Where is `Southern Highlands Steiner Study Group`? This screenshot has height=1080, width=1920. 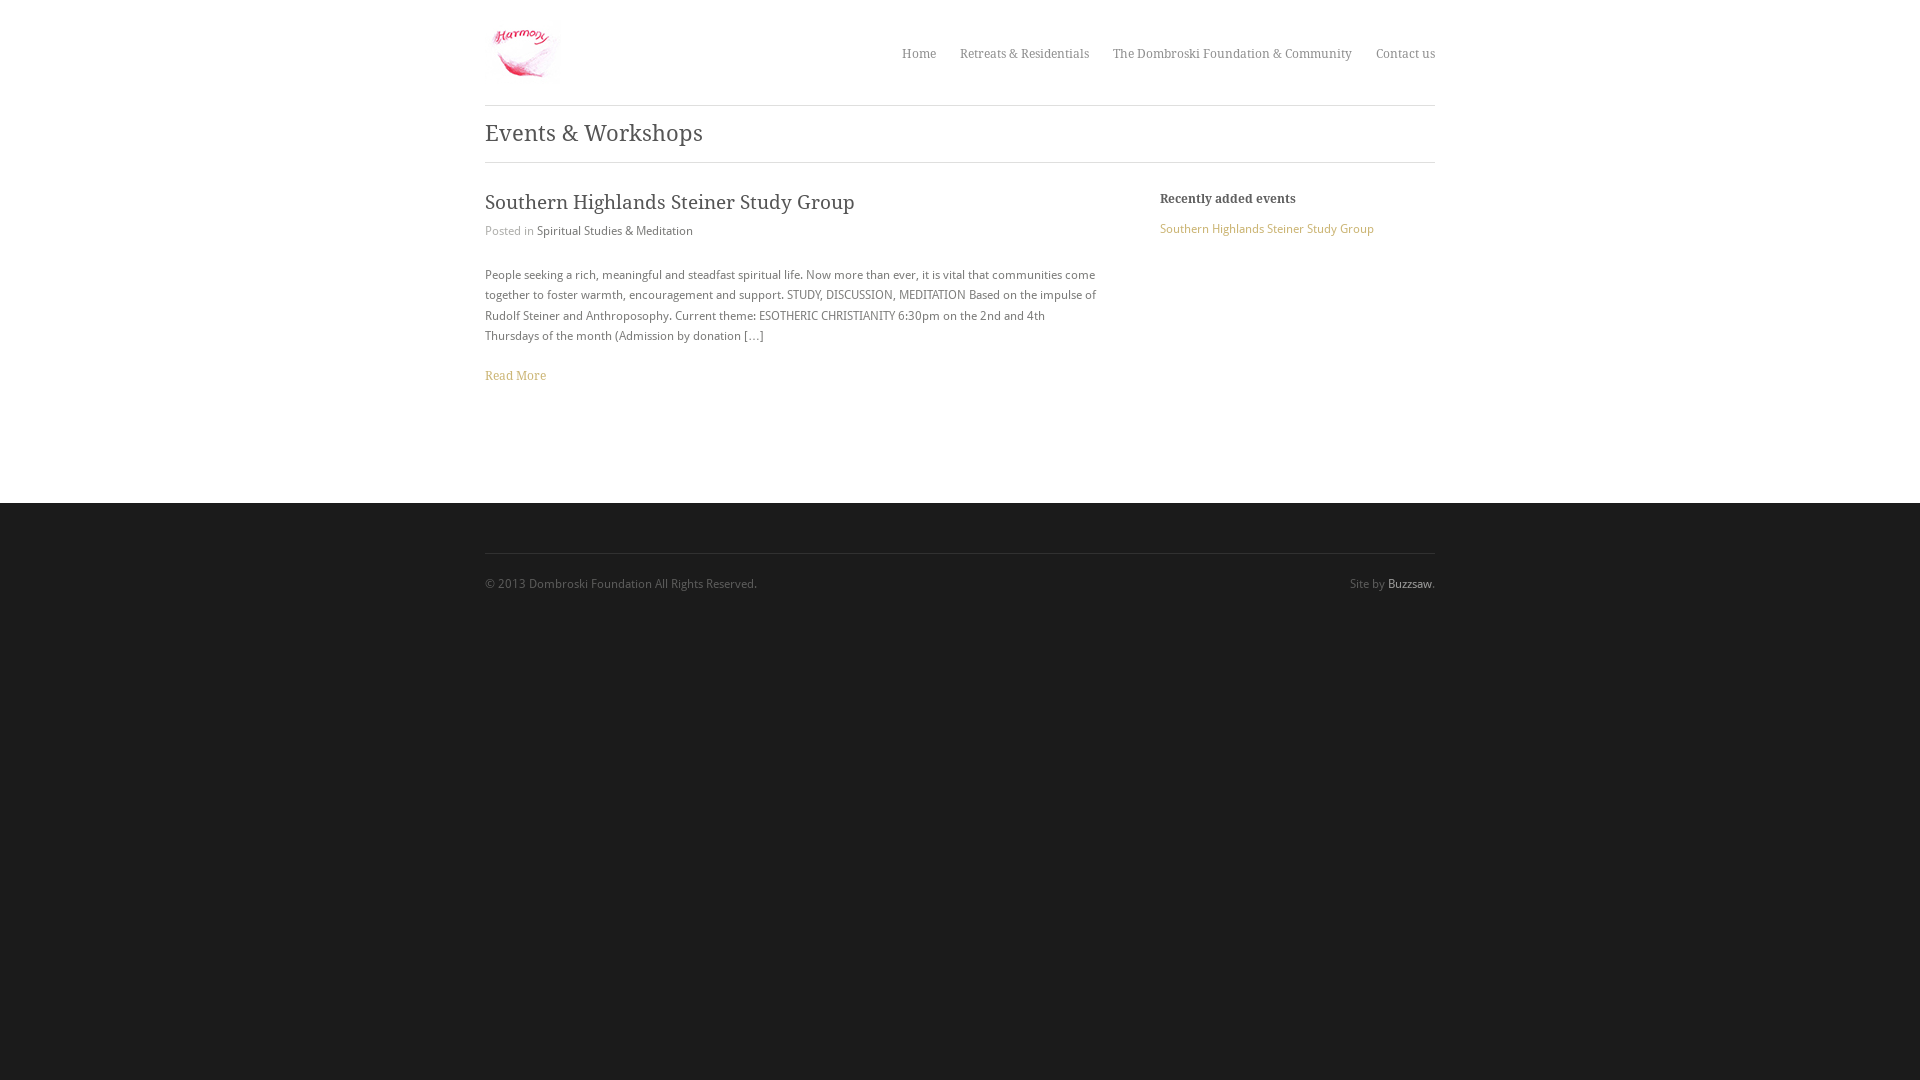 Southern Highlands Steiner Study Group is located at coordinates (670, 202).